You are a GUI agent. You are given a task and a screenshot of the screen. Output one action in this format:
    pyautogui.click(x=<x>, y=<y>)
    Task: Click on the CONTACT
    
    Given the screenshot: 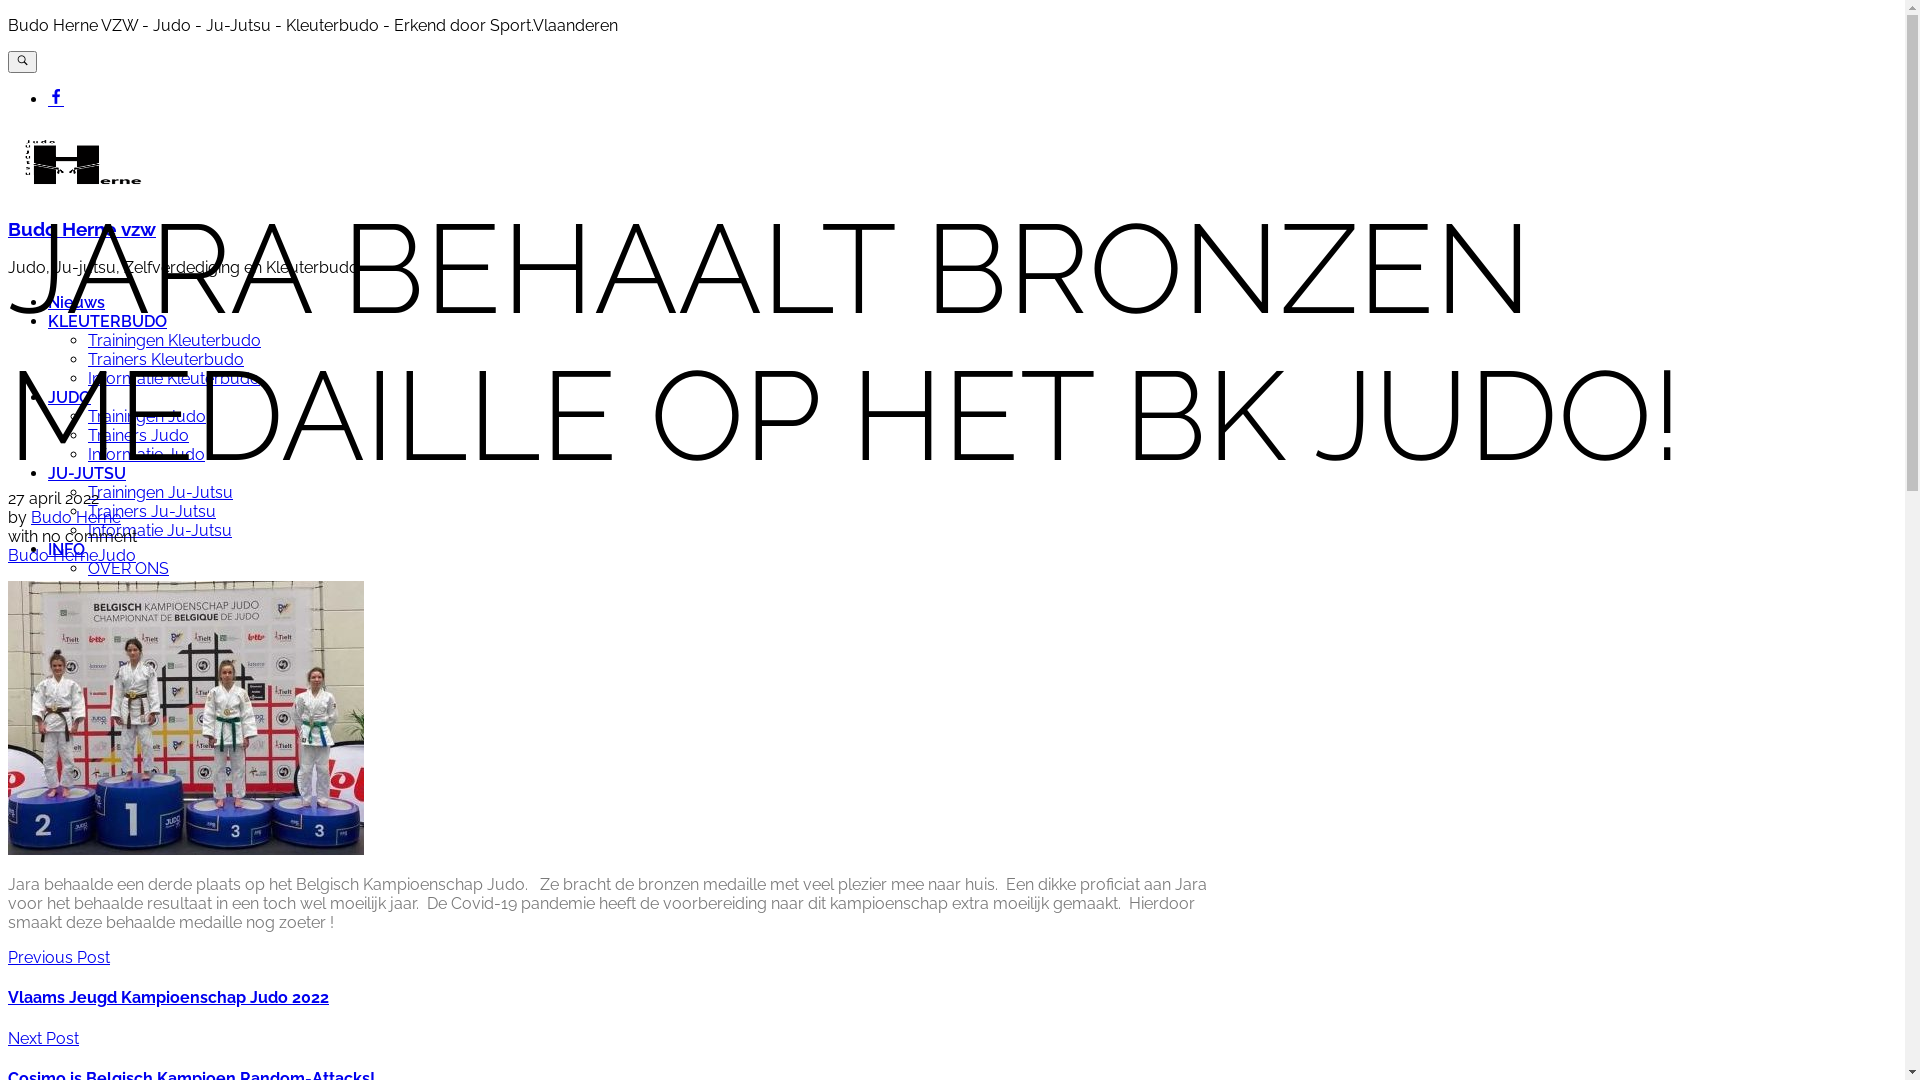 What is the action you would take?
    pyautogui.click(x=86, y=606)
    